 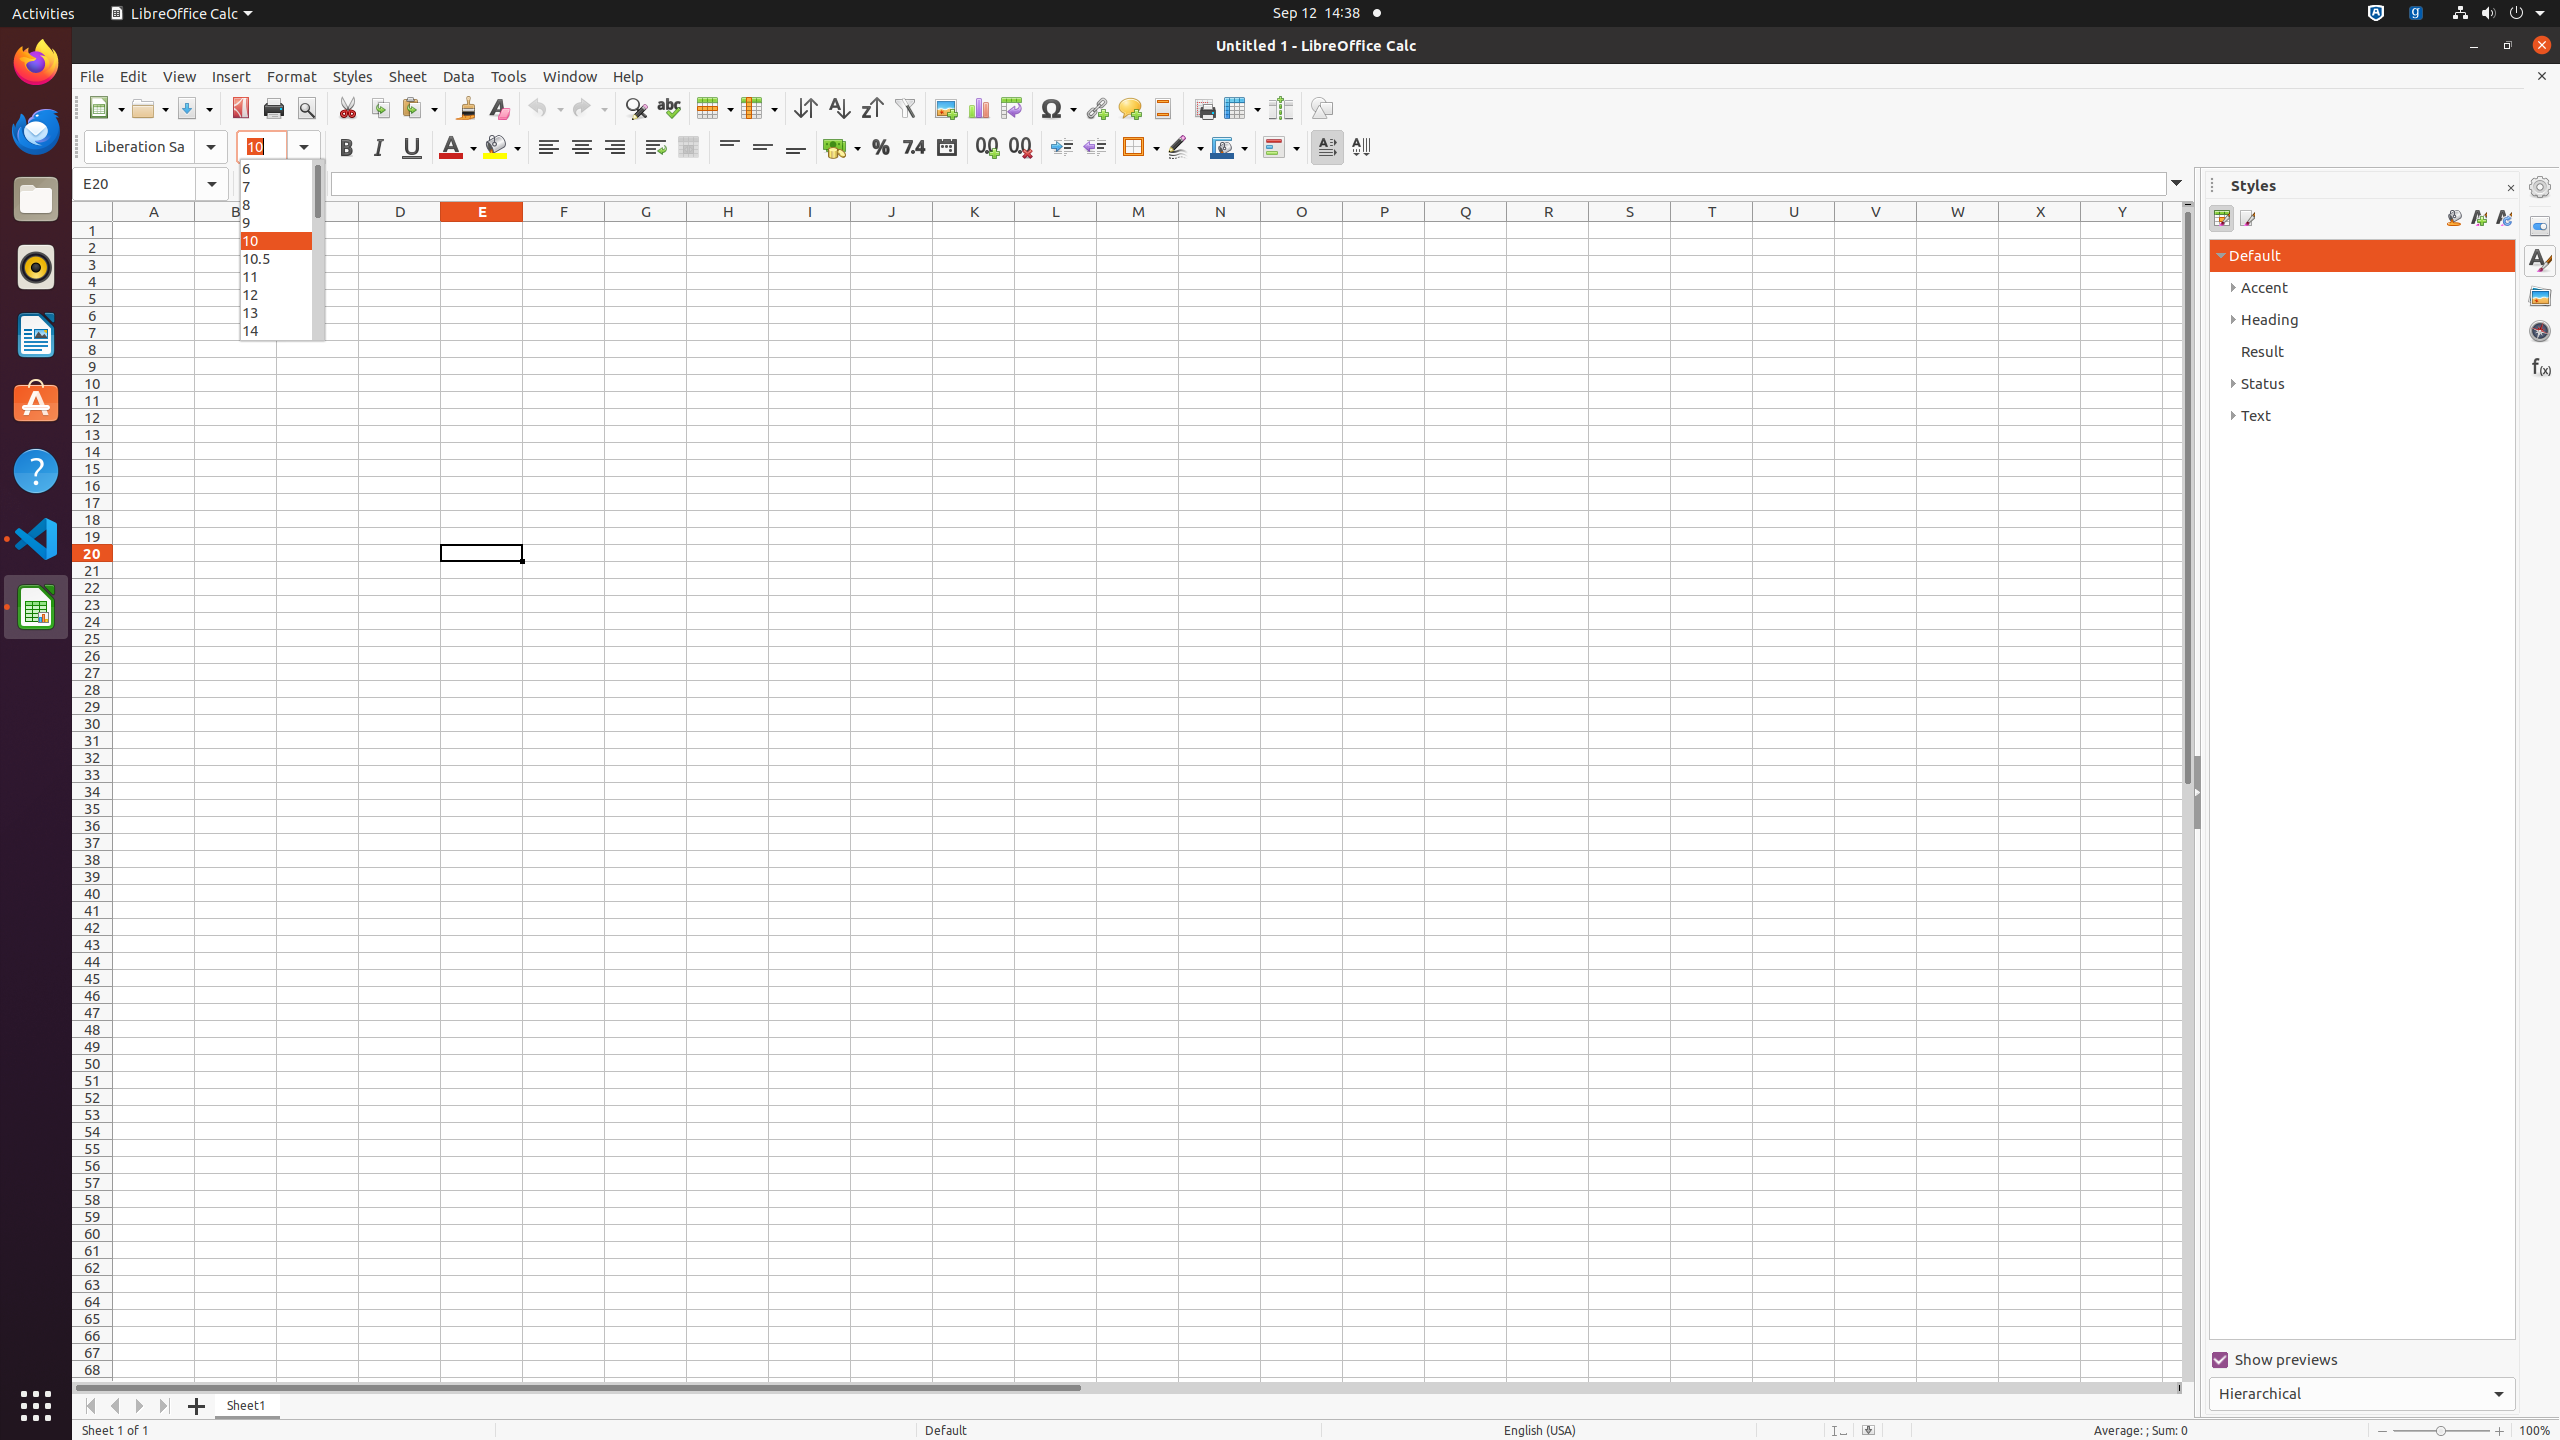 What do you see at coordinates (1229, 148) in the screenshot?
I see `Border Color` at bounding box center [1229, 148].